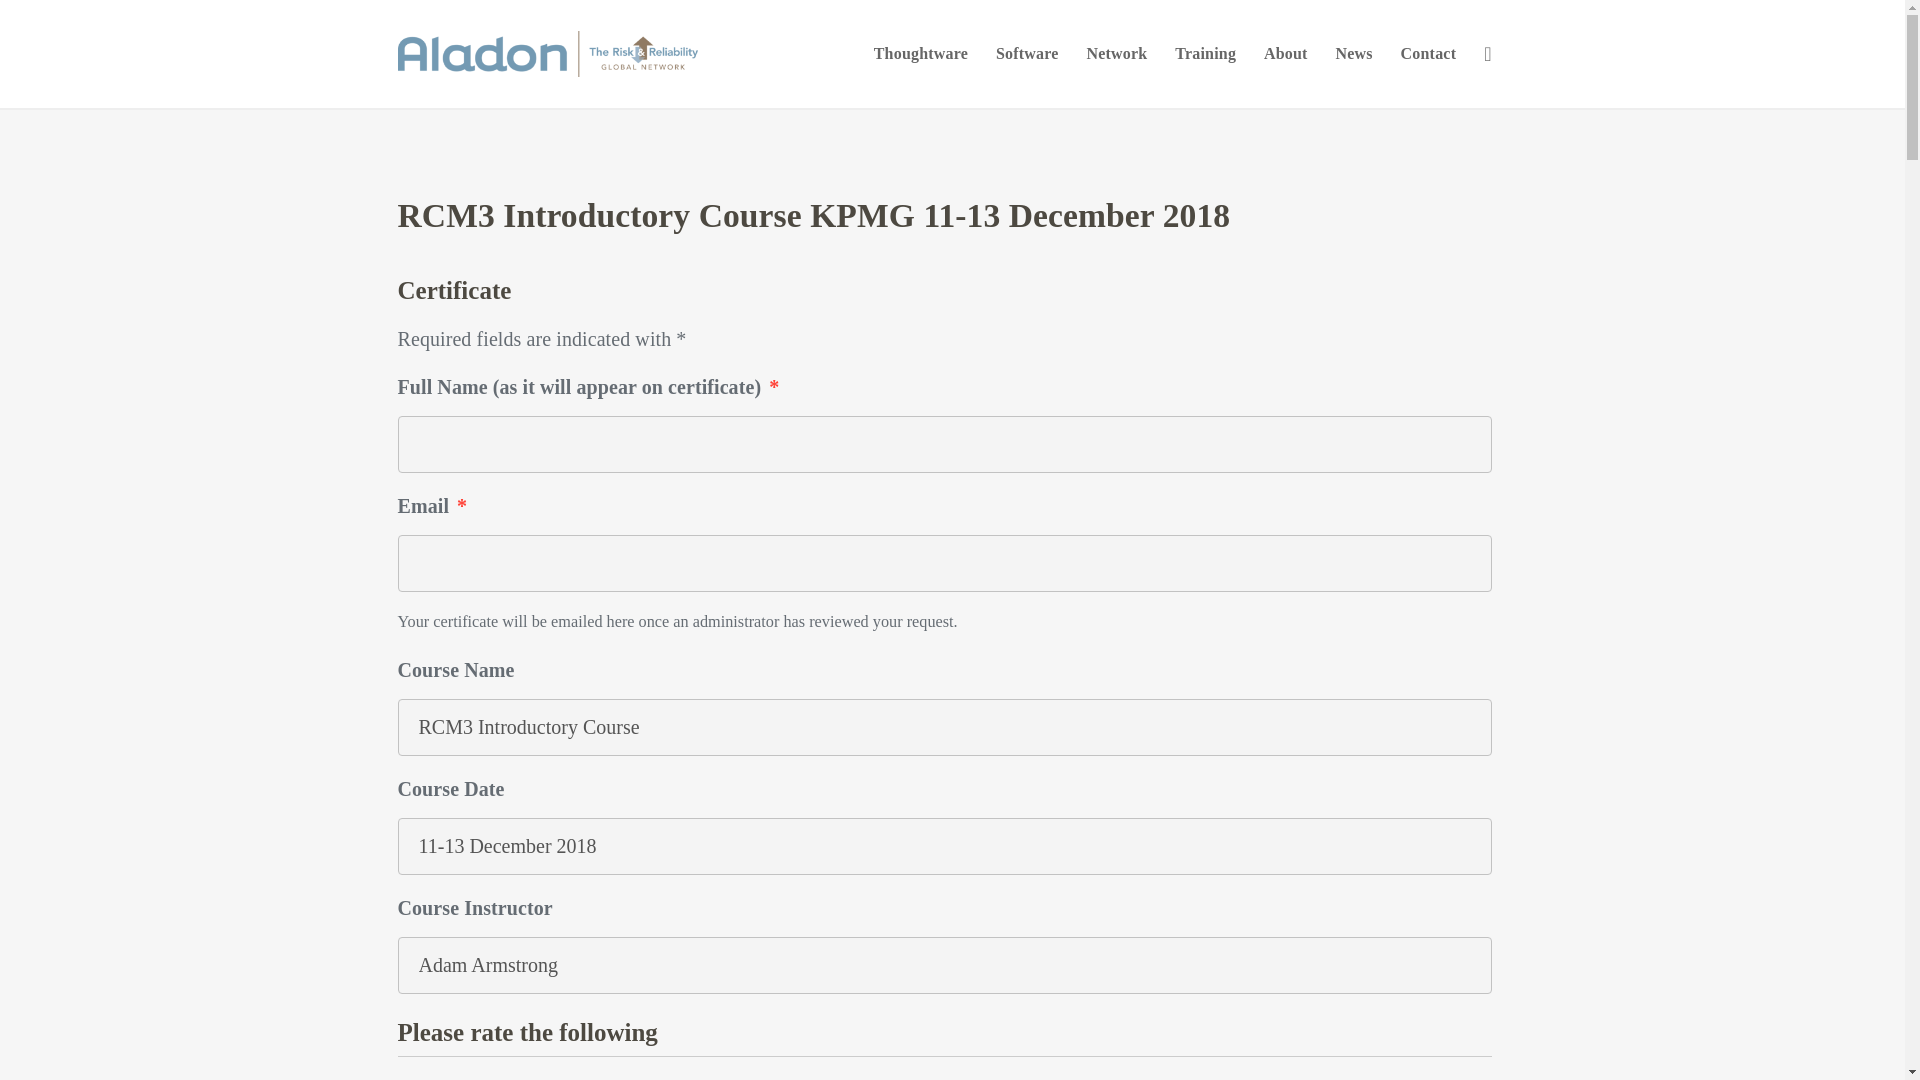  I want to click on Thoughtware, so click(920, 54).